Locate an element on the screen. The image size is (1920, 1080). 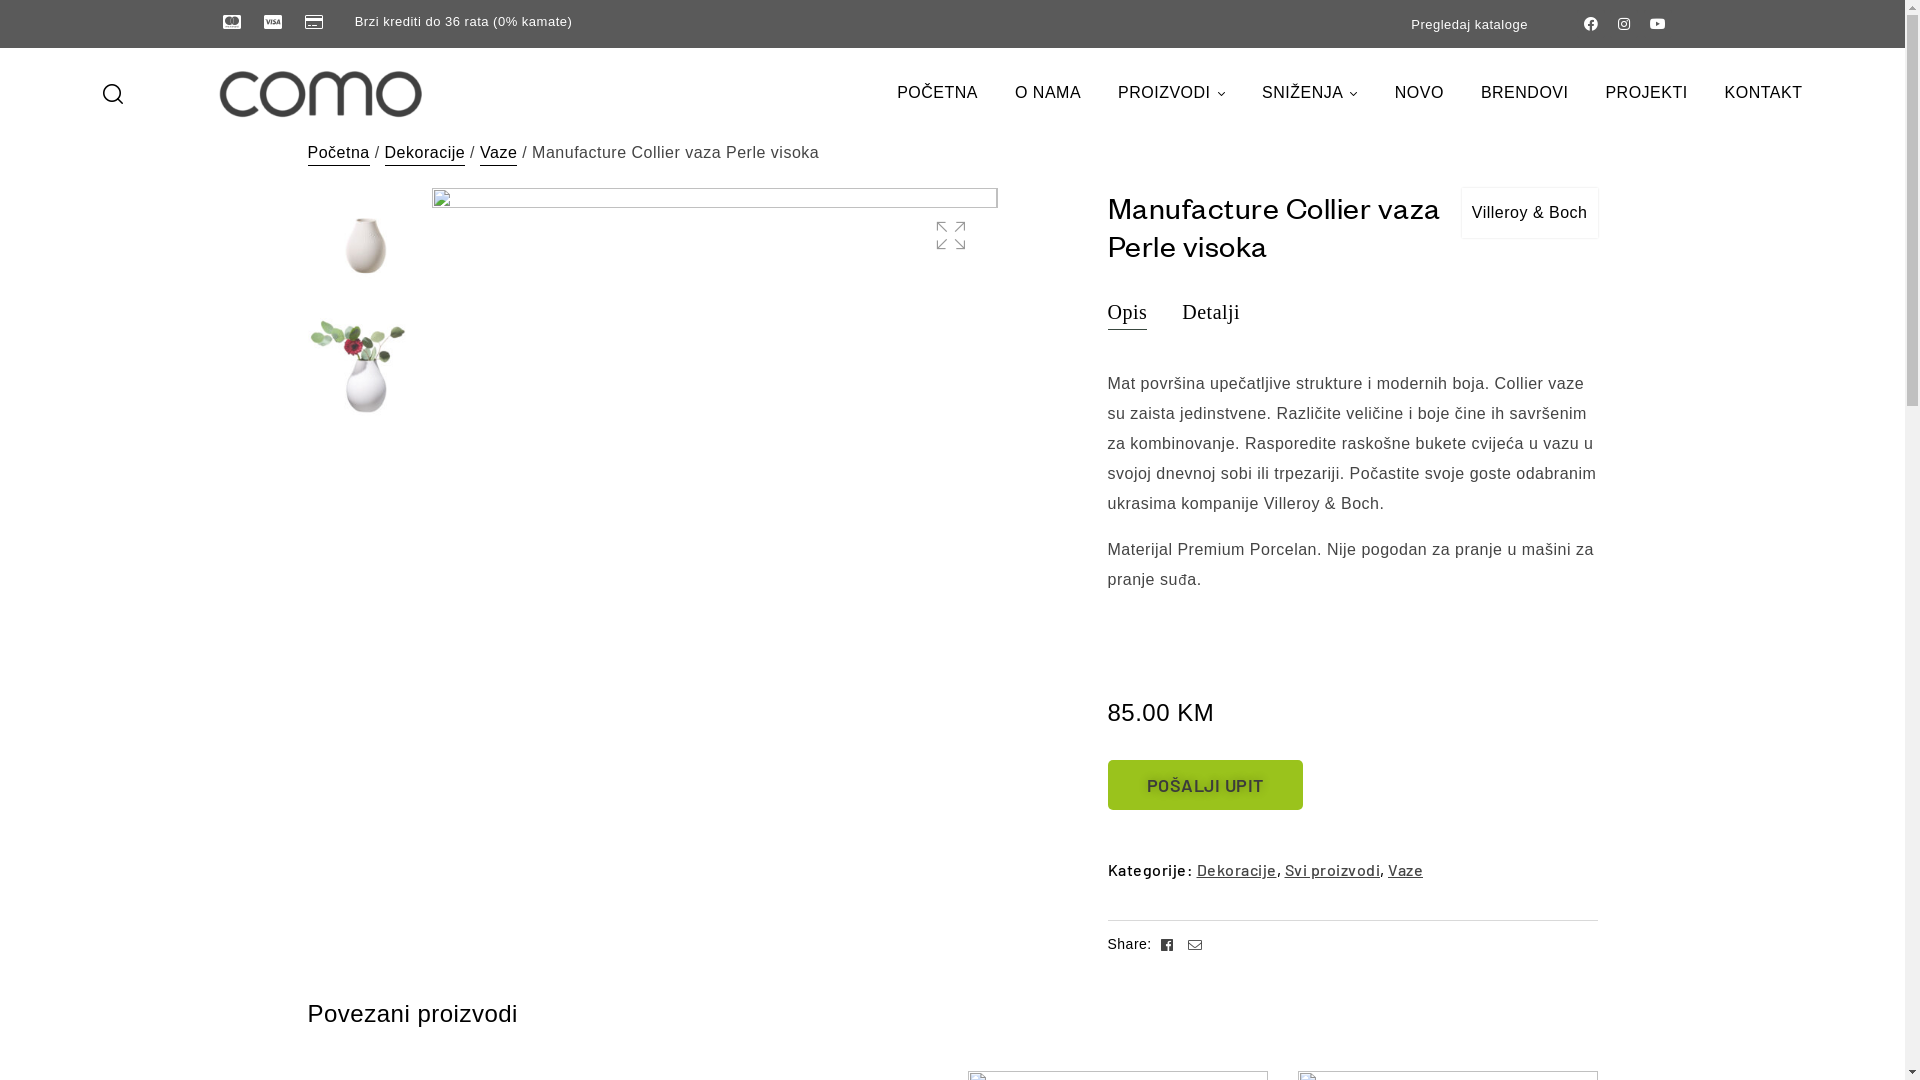
Vaza-Carre-bublasta1 is located at coordinates (715, 471).